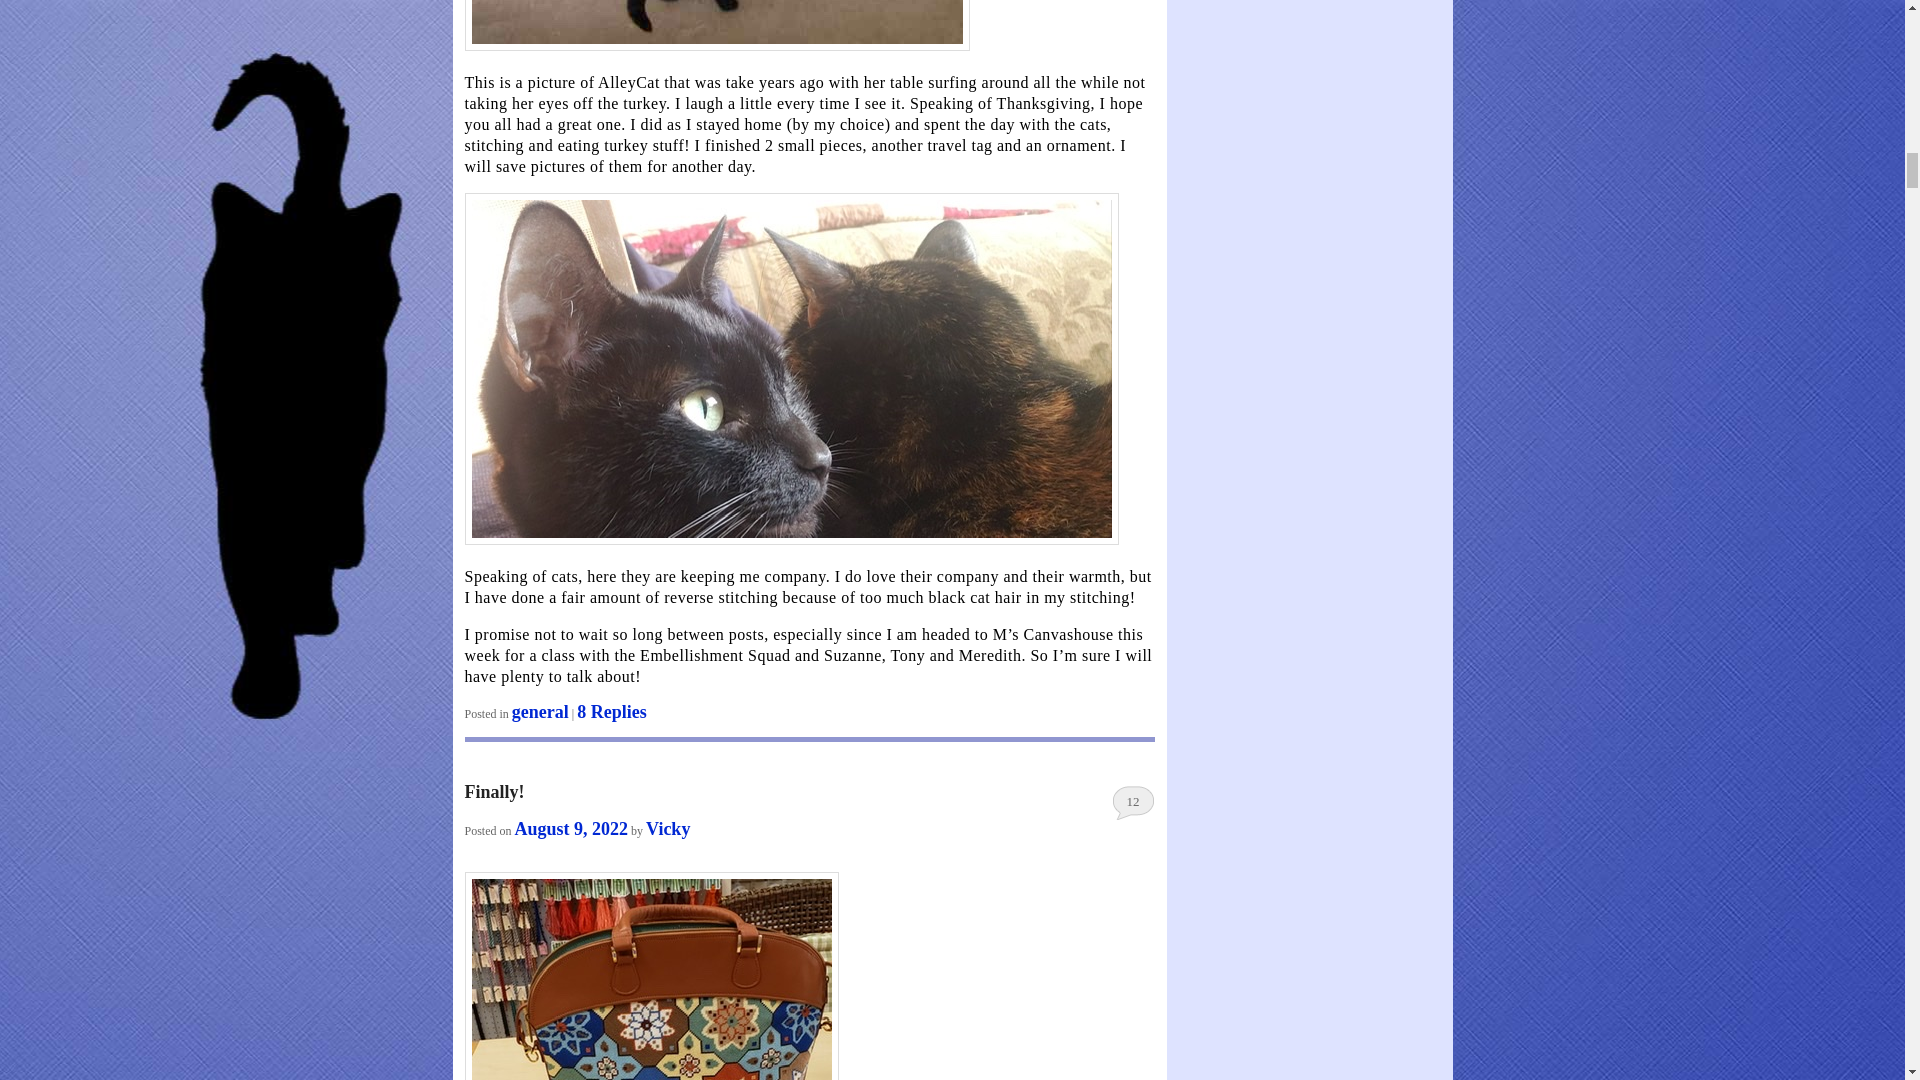 The image size is (1920, 1080). I want to click on 9:12 pm, so click(572, 828).